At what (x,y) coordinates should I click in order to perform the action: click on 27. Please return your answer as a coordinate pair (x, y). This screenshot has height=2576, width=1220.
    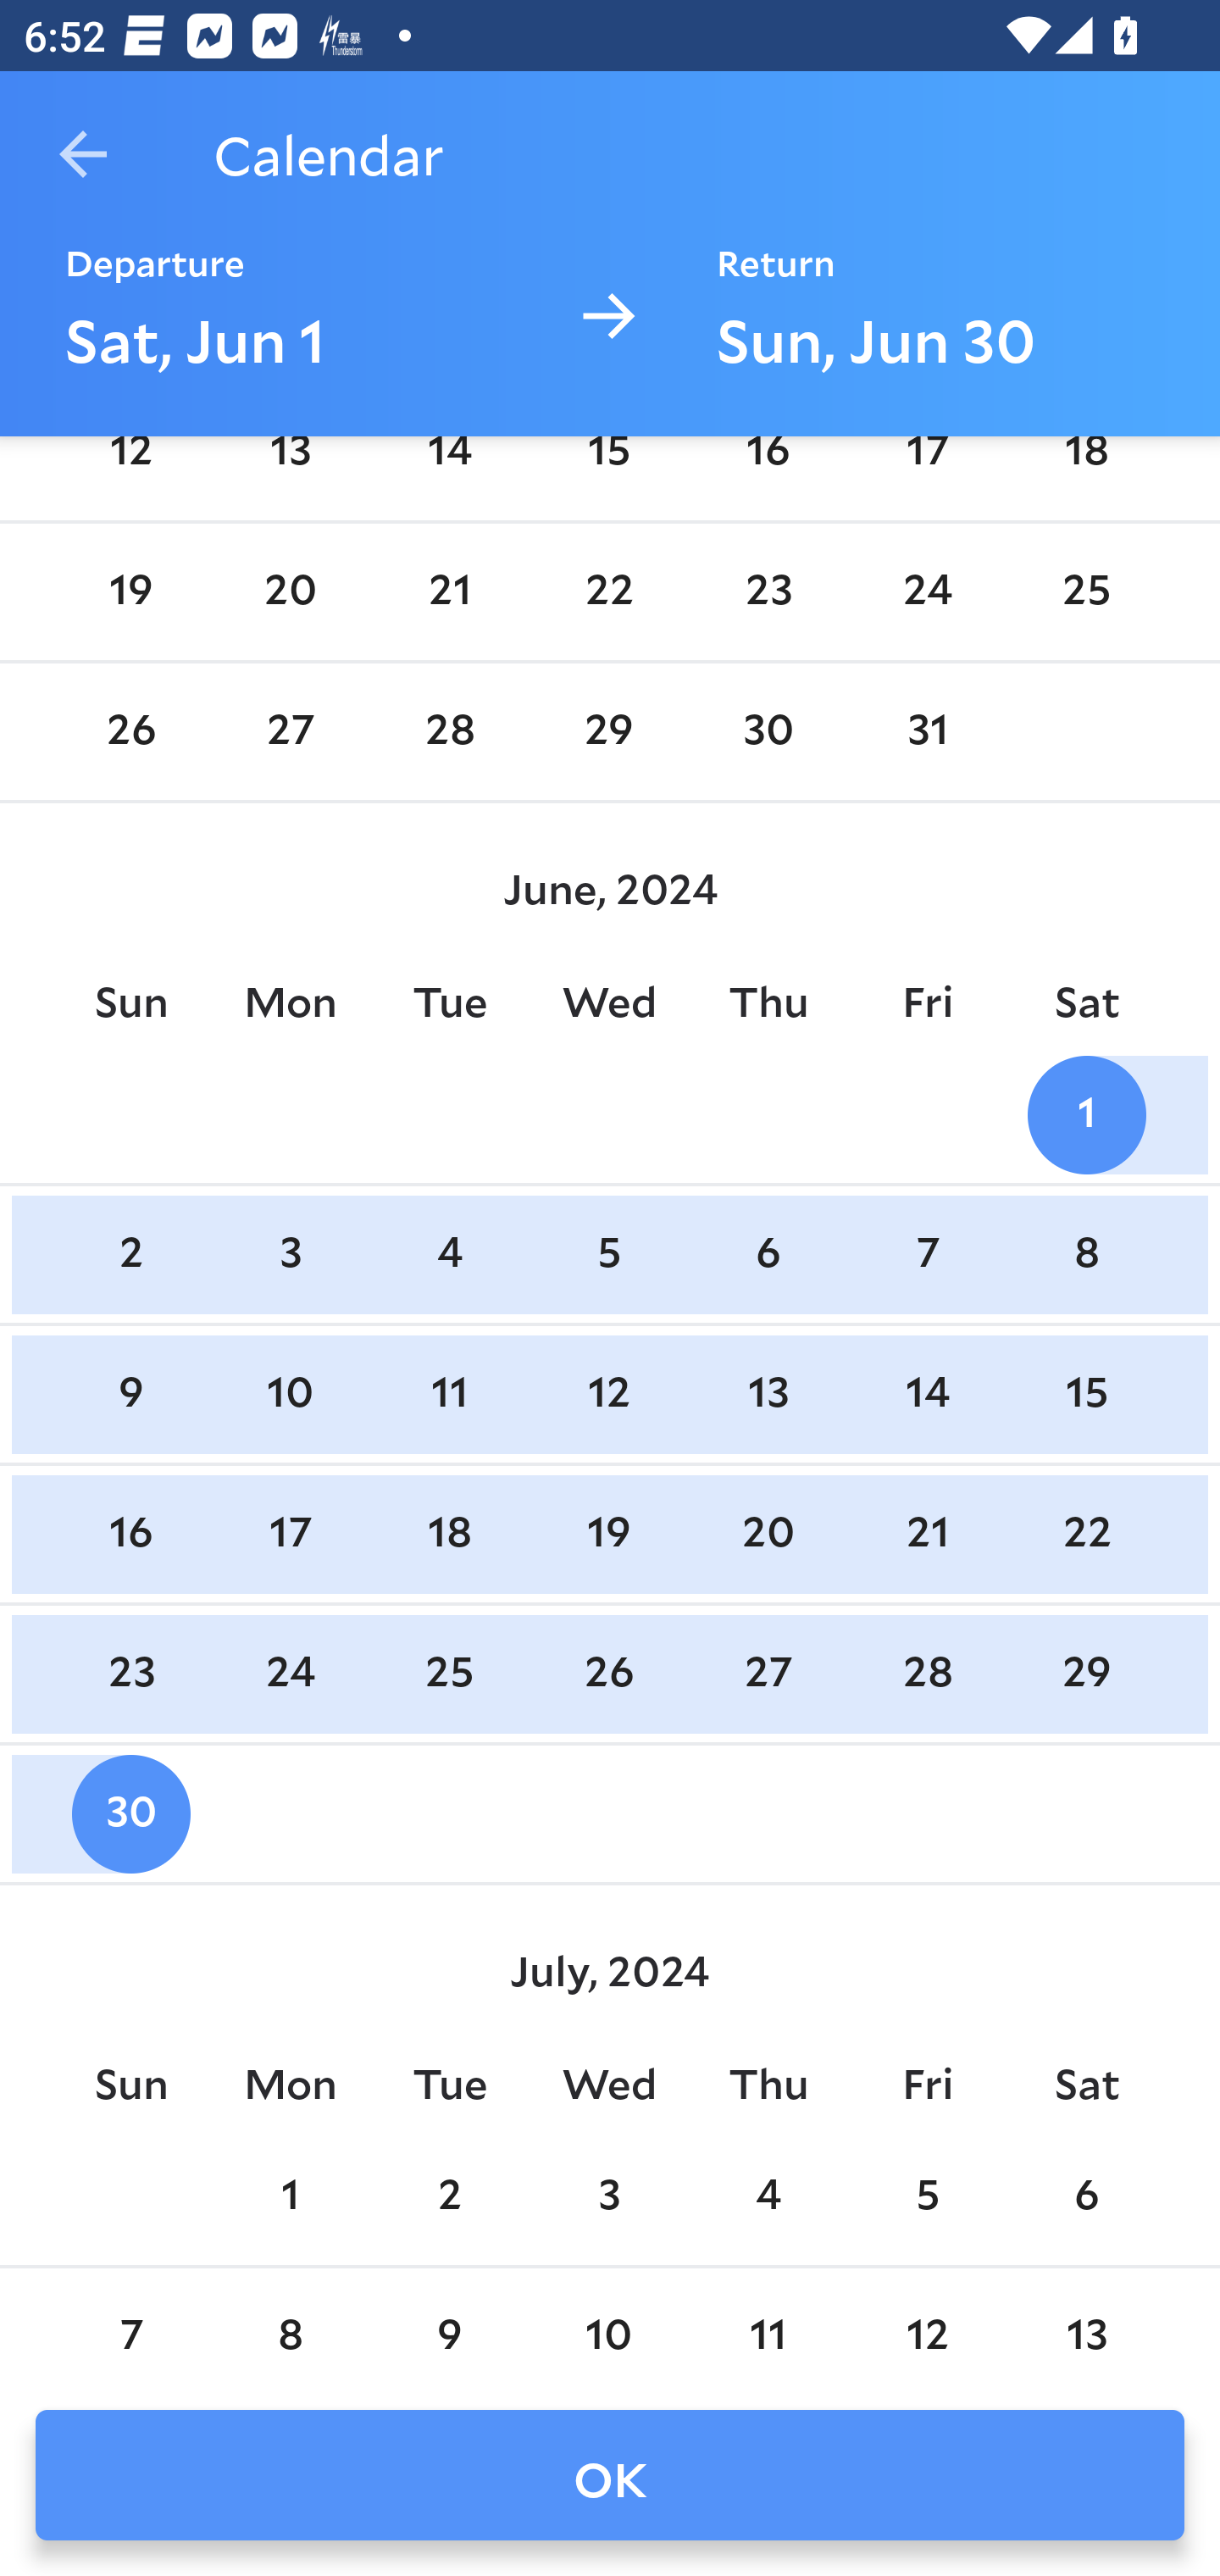
    Looking at the image, I should click on (768, 1674).